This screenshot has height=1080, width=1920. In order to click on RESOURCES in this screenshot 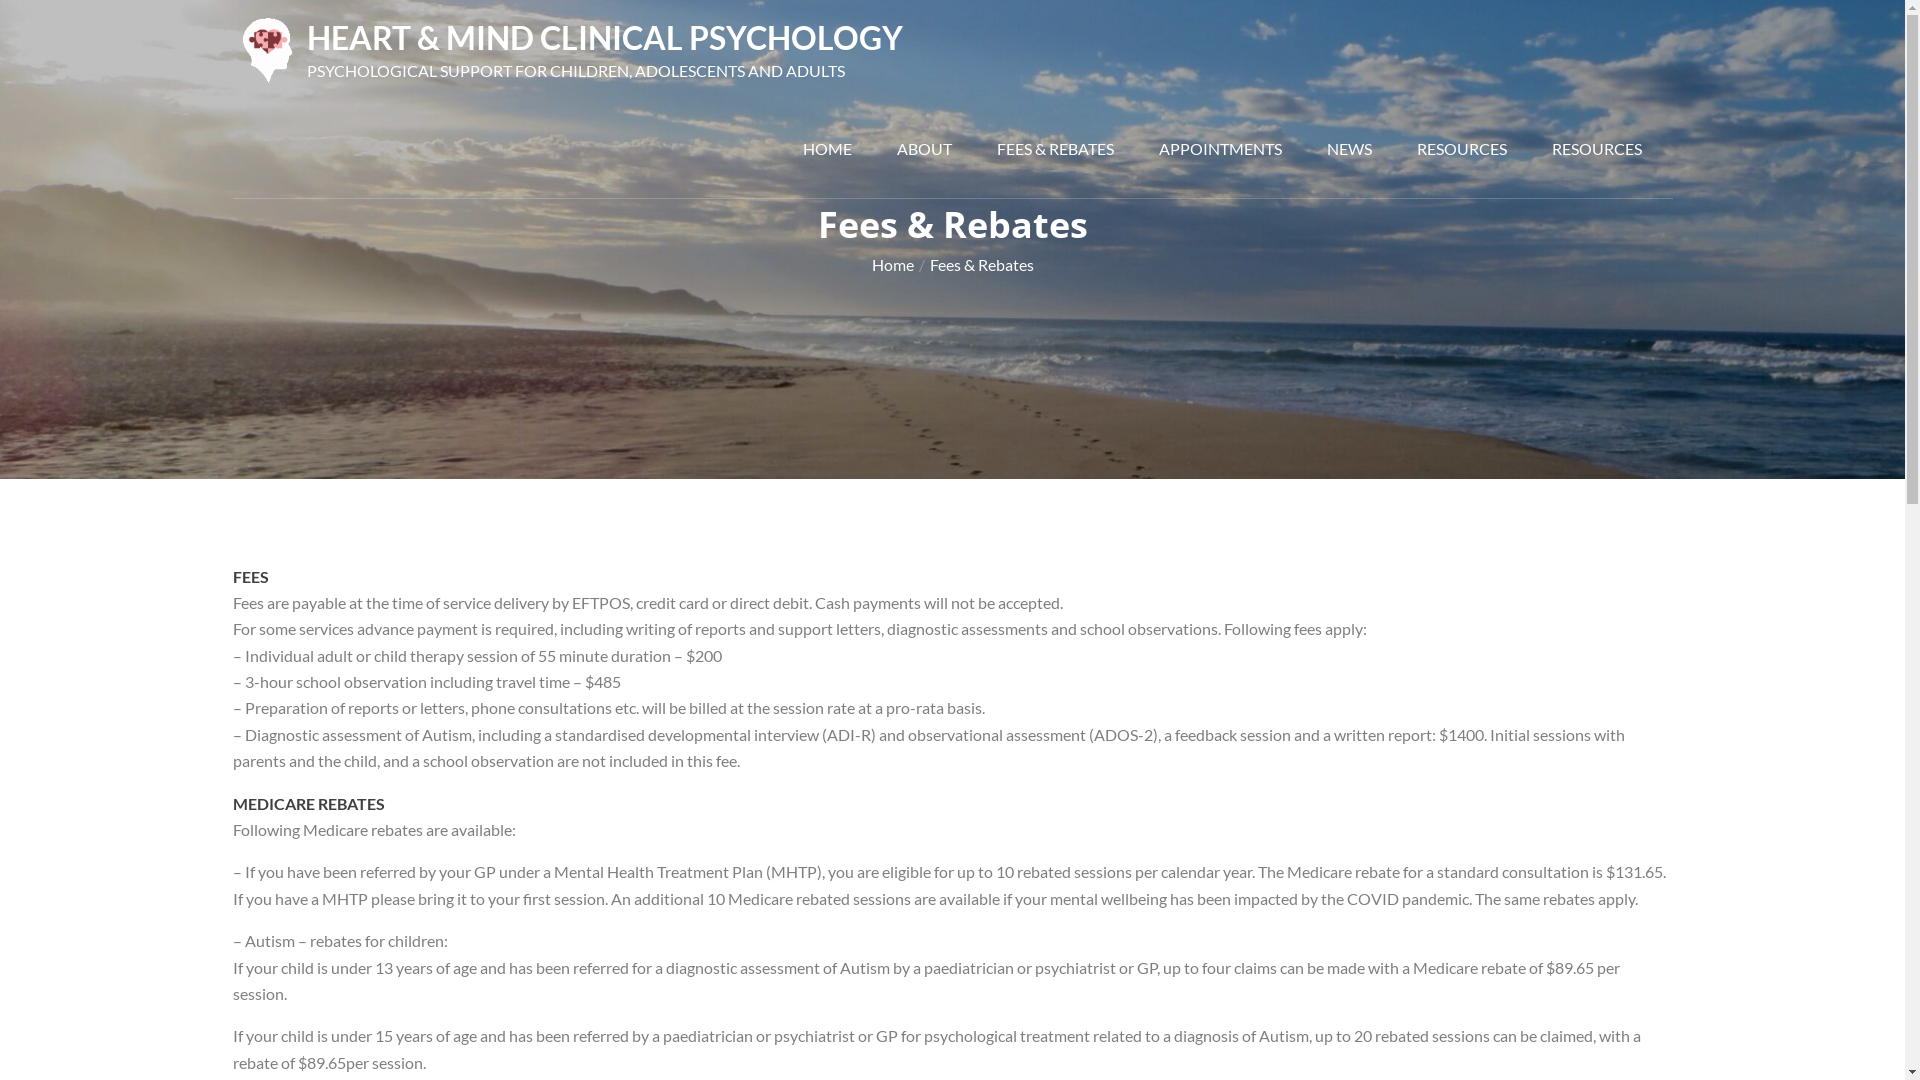, I will do `click(1462, 149)`.